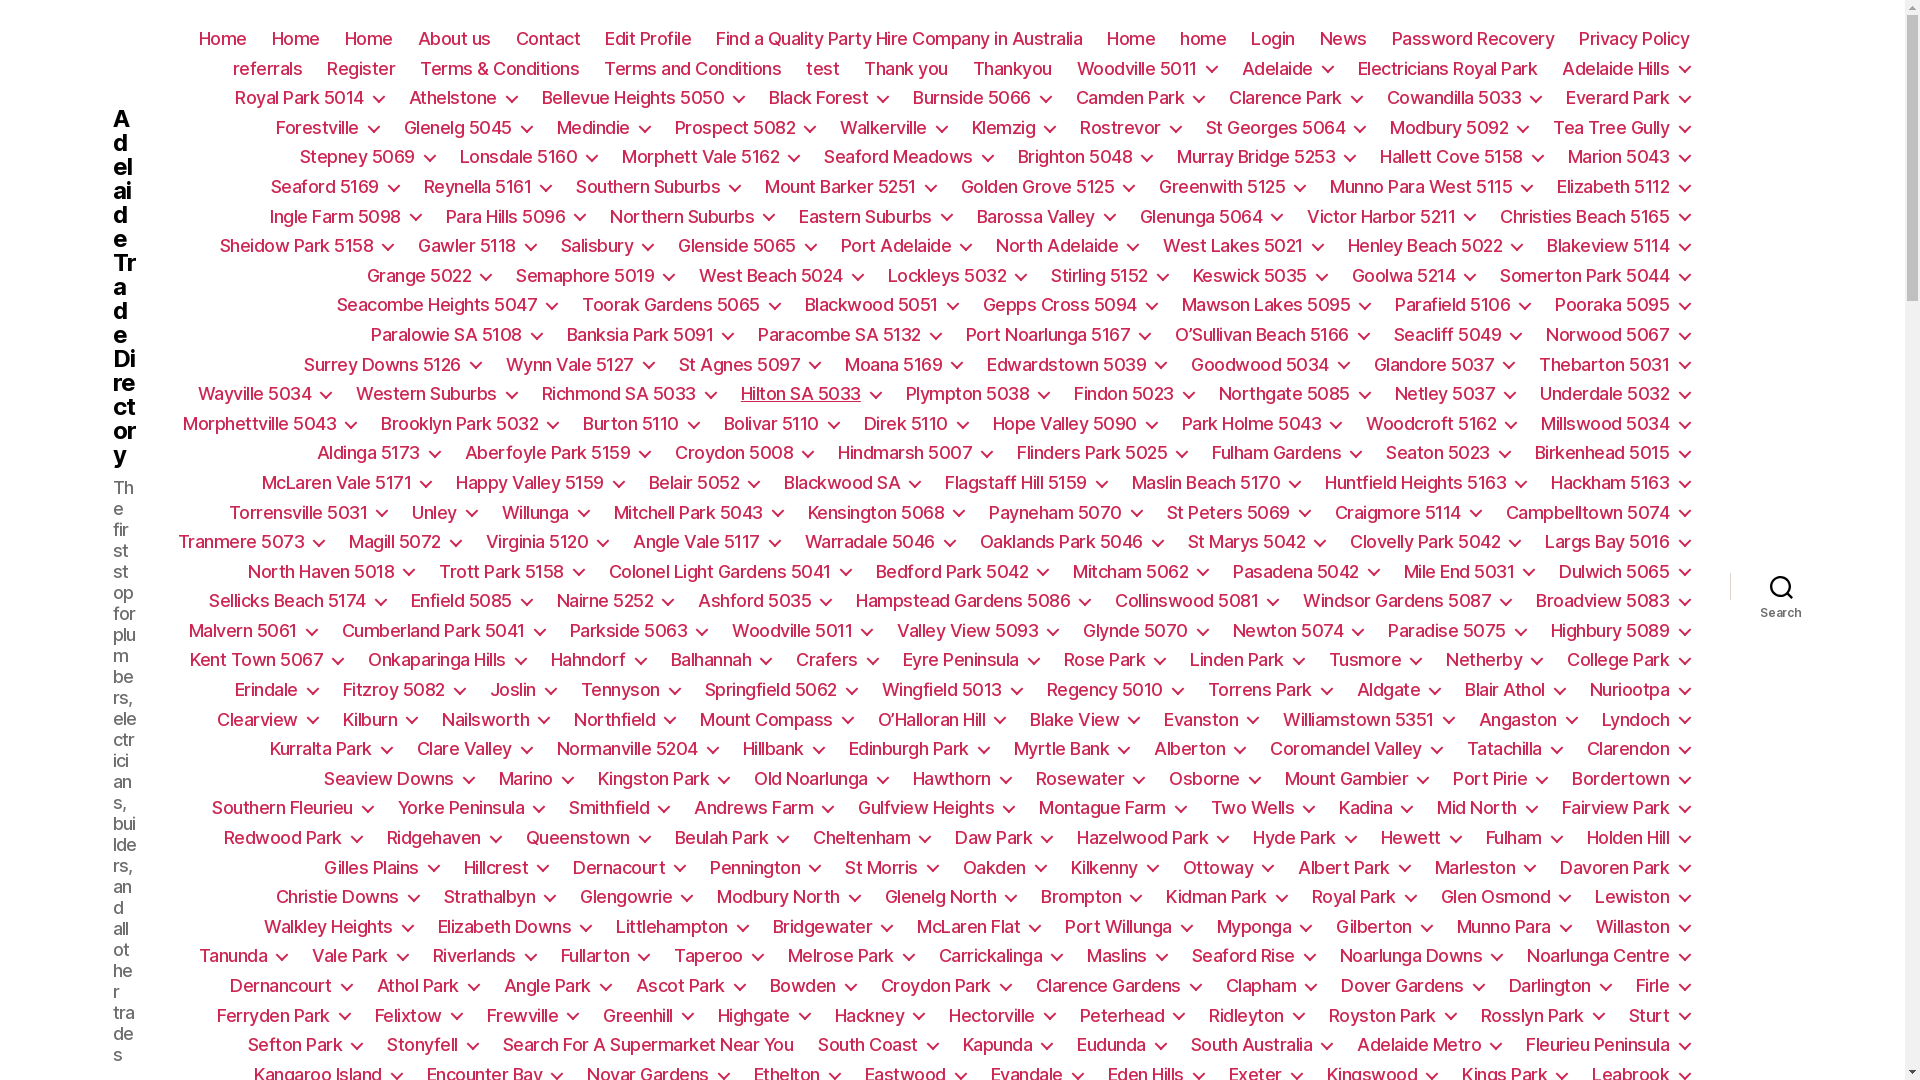 The height and width of the screenshot is (1080, 1920). Describe the element at coordinates (1626, 69) in the screenshot. I see `Adelaide Hills` at that location.